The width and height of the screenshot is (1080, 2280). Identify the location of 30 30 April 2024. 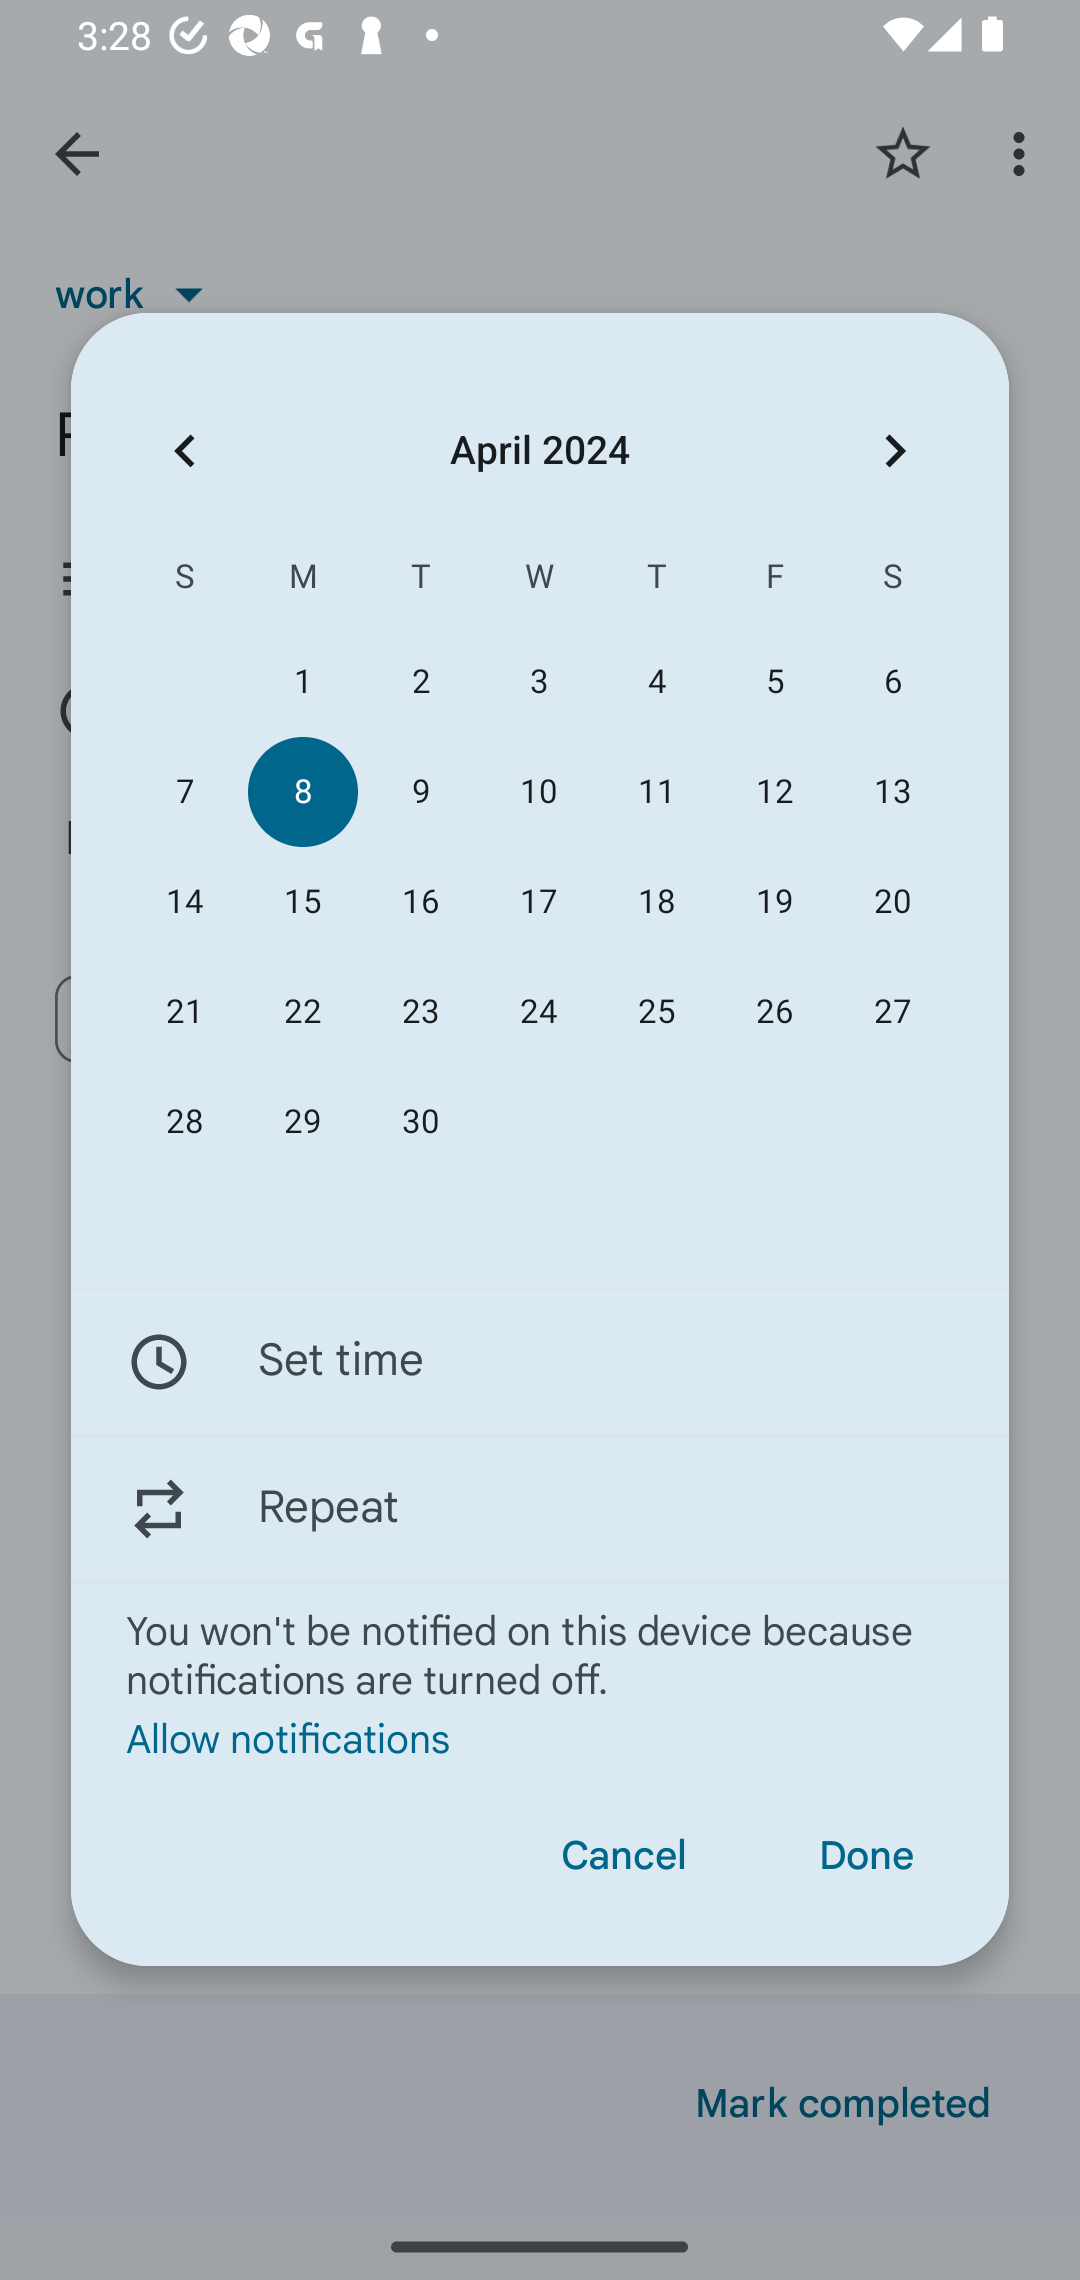
(420, 1122).